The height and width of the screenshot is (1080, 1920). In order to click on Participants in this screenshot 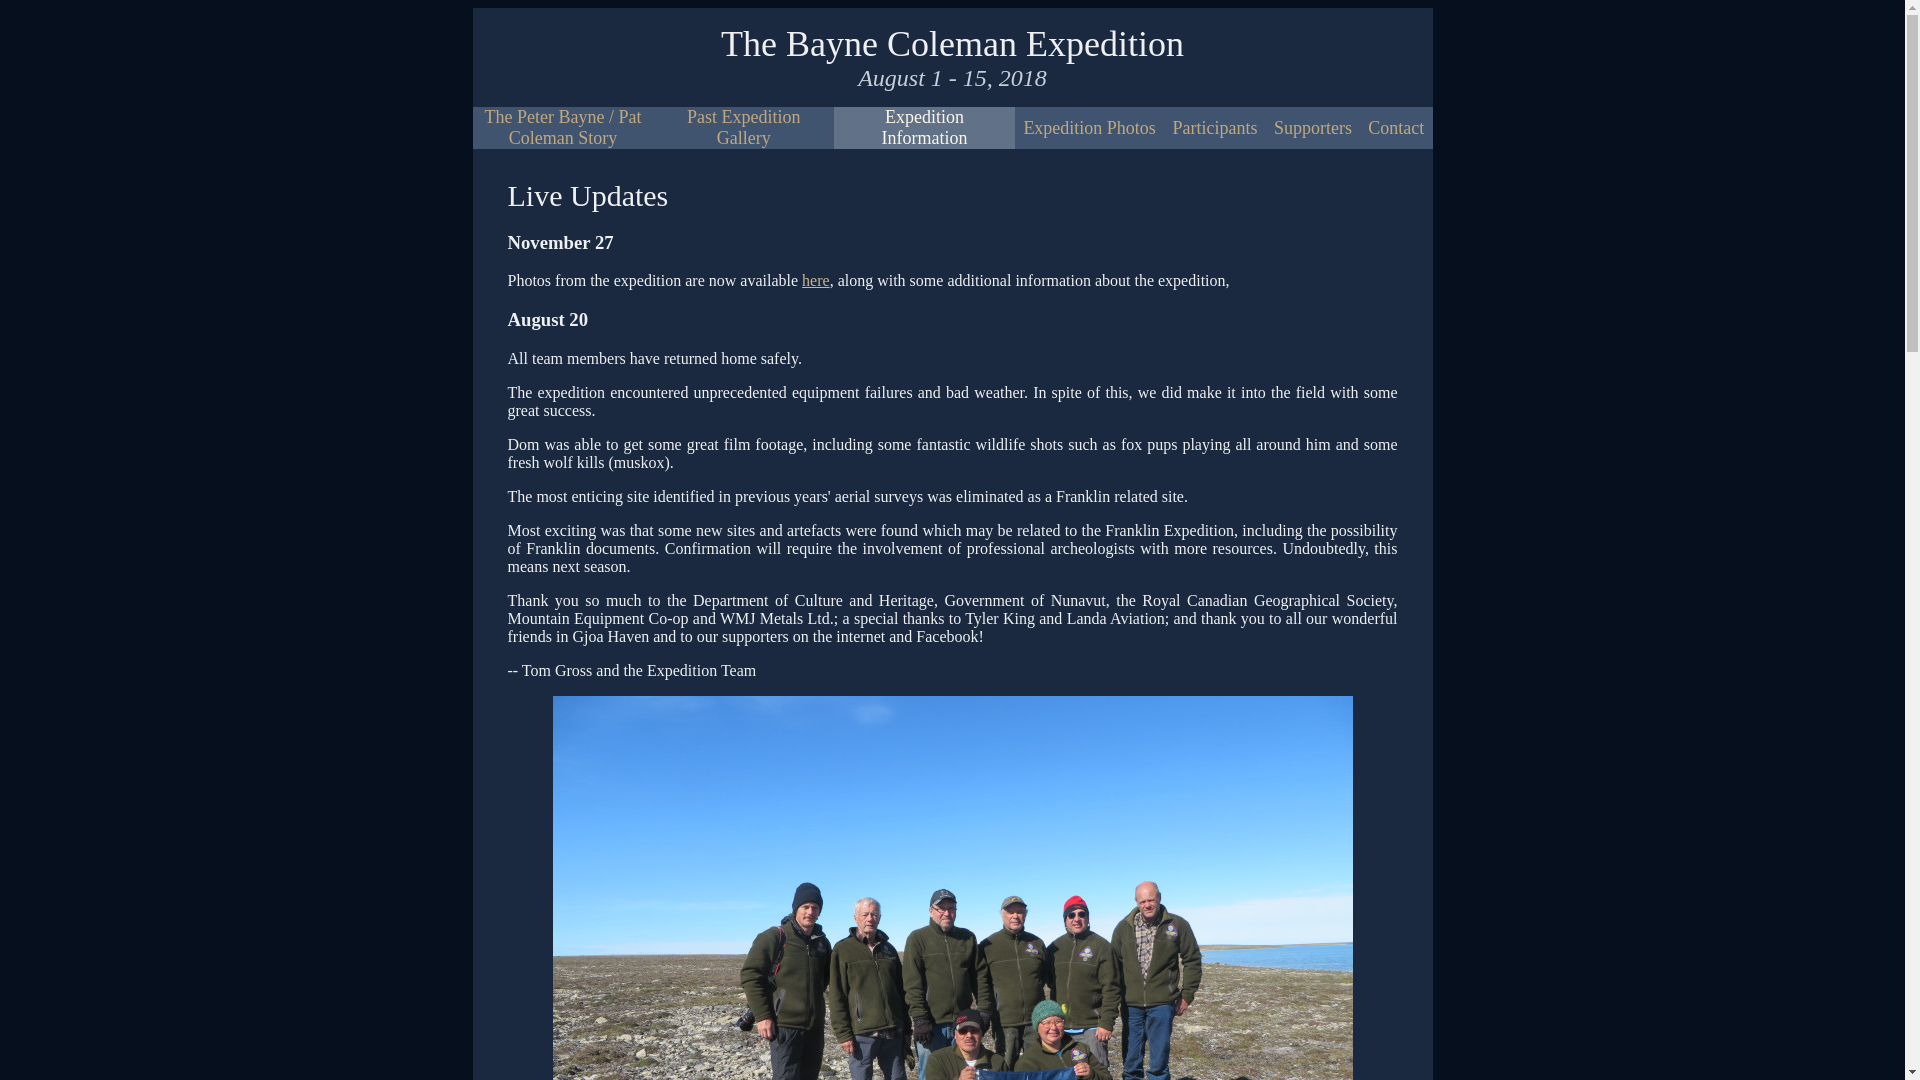, I will do `click(1214, 128)`.